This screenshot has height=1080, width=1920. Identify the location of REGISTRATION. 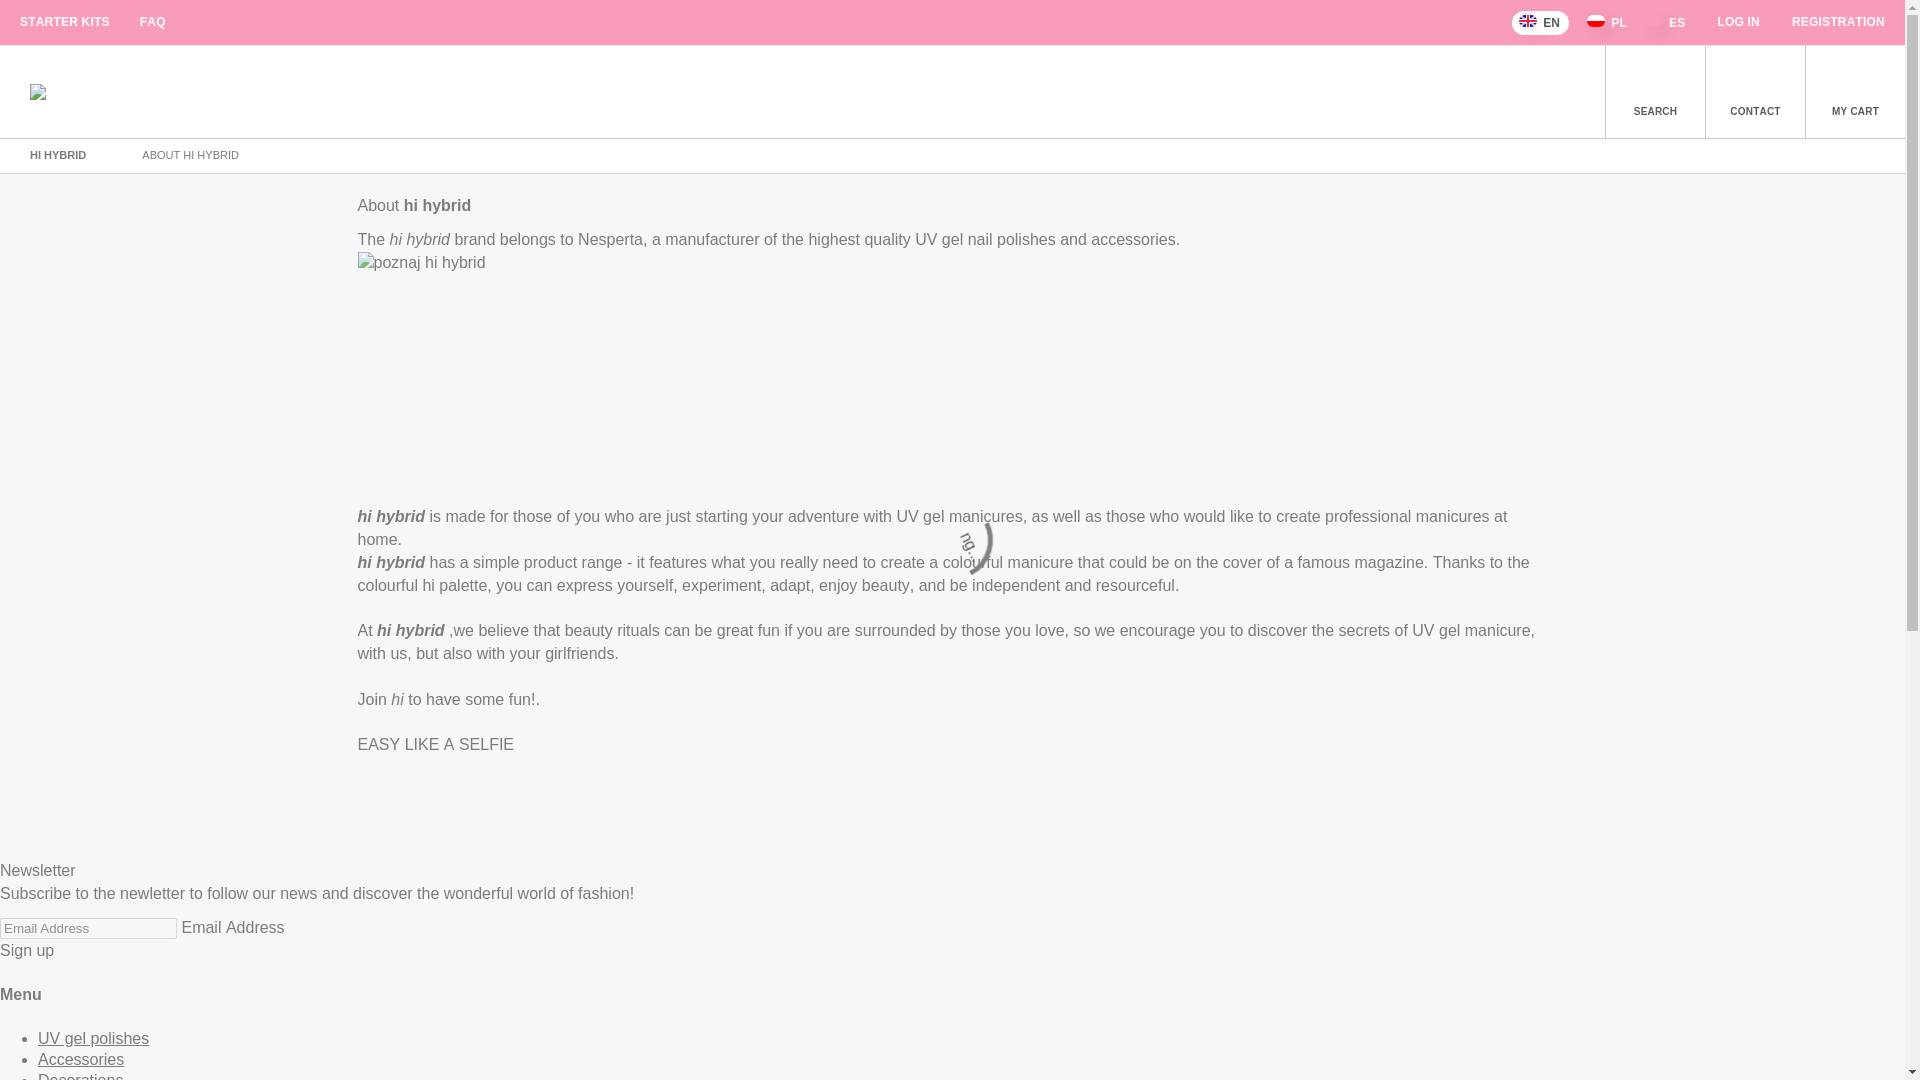
(1838, 22).